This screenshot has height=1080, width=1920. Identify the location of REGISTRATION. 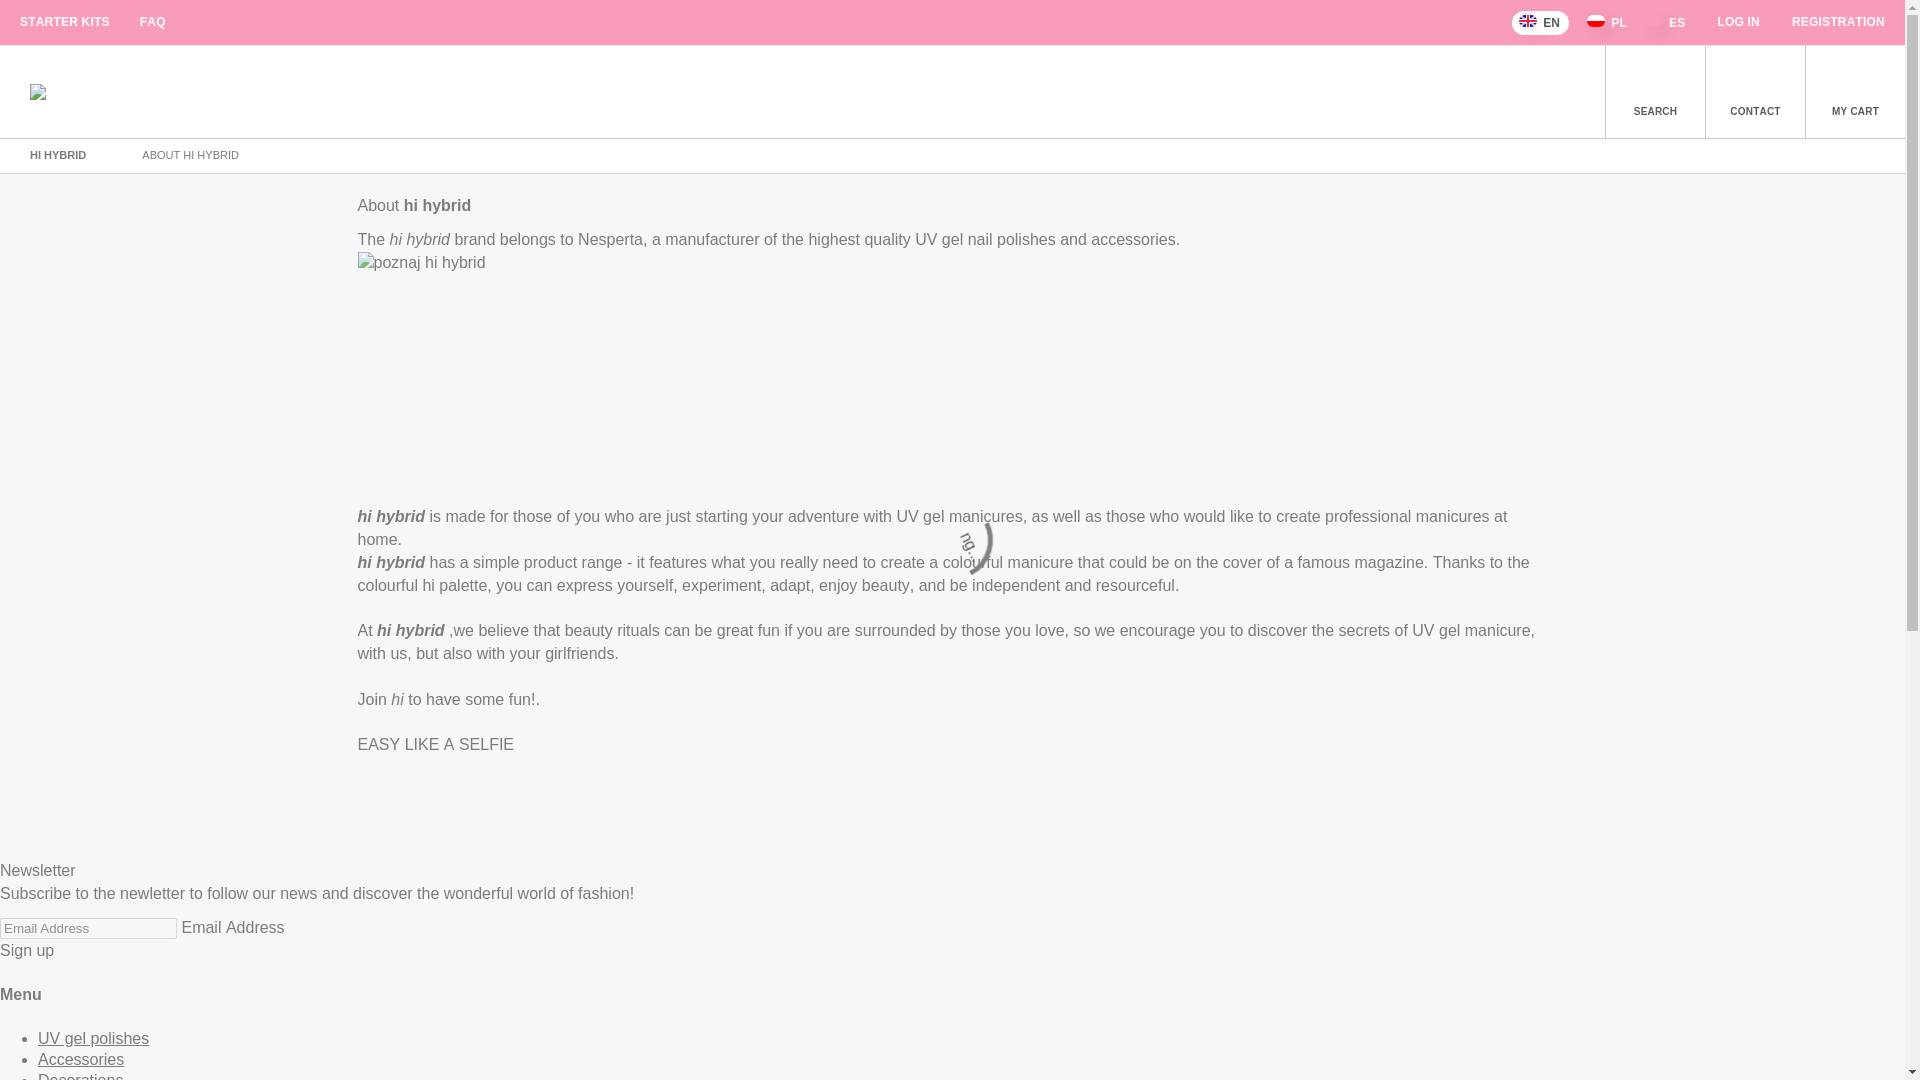
(1838, 22).